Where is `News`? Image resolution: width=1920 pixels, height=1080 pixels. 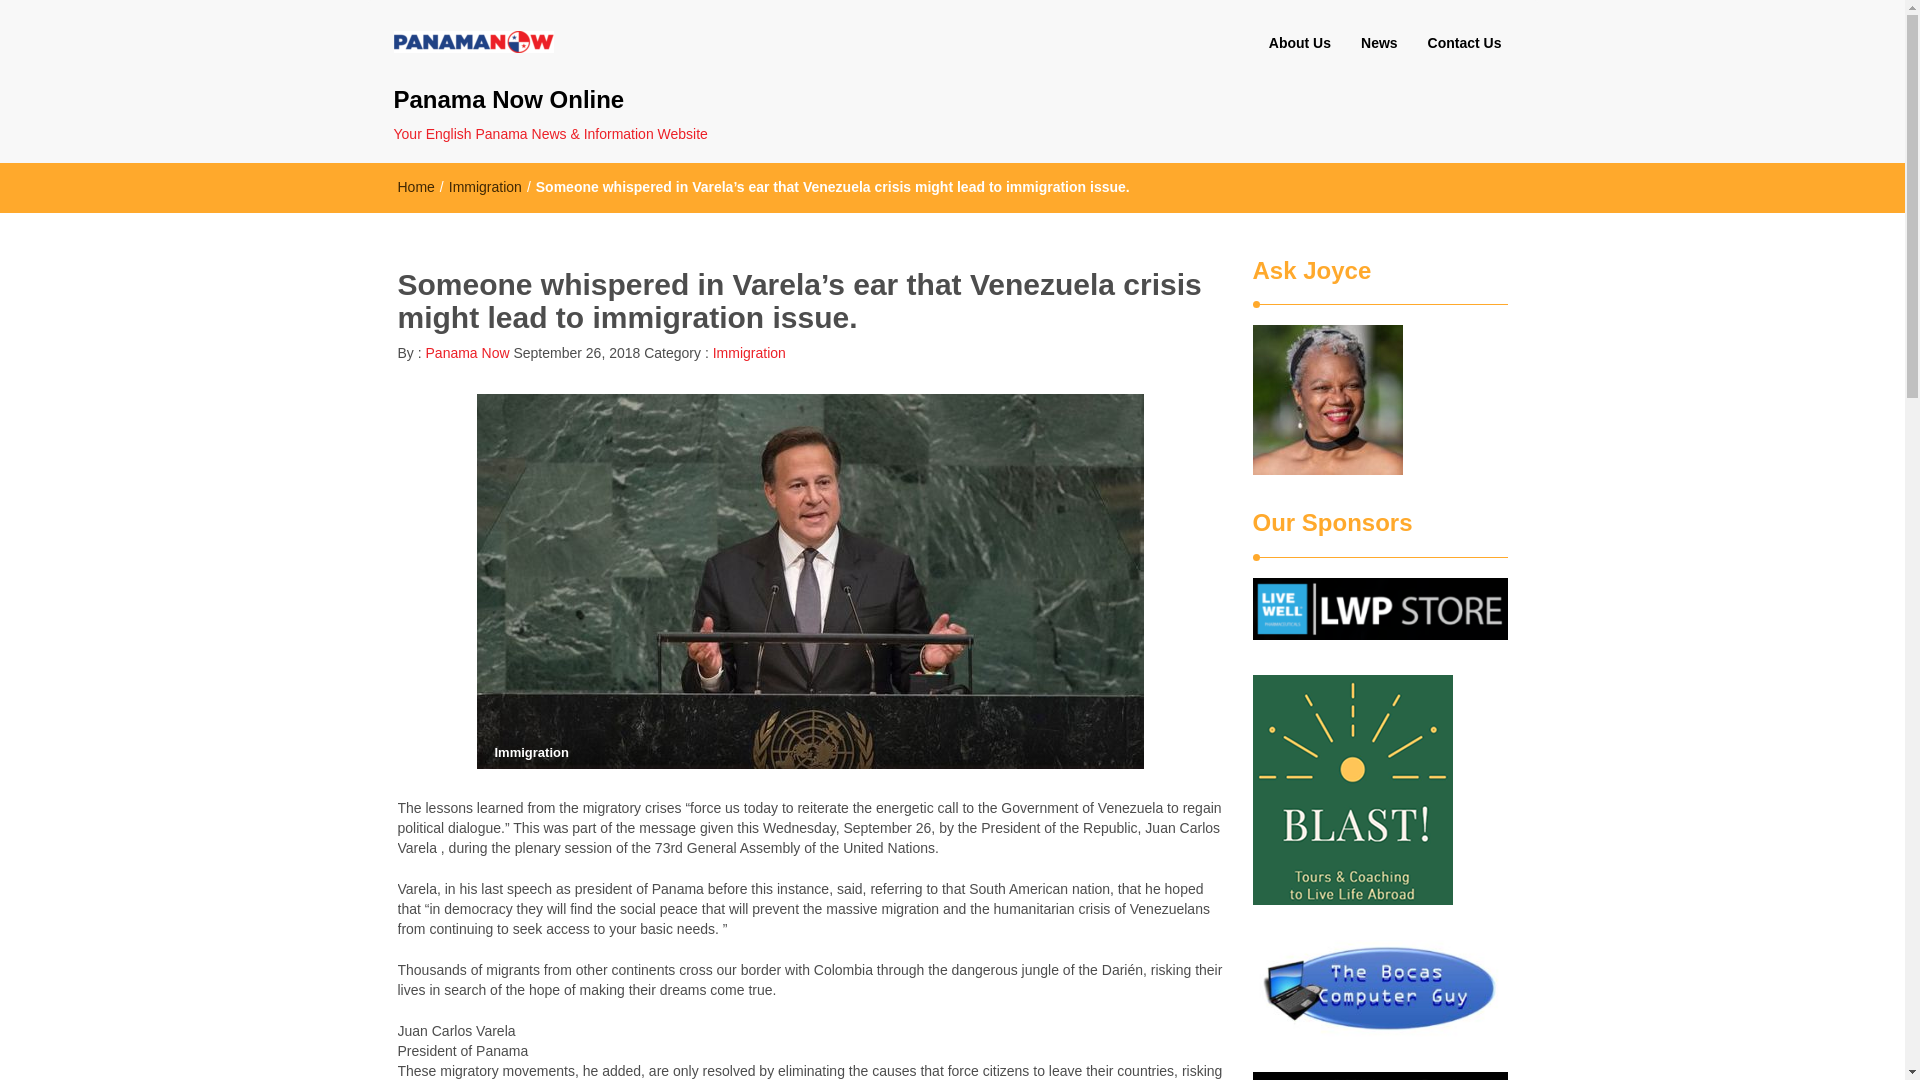
News is located at coordinates (1379, 43).